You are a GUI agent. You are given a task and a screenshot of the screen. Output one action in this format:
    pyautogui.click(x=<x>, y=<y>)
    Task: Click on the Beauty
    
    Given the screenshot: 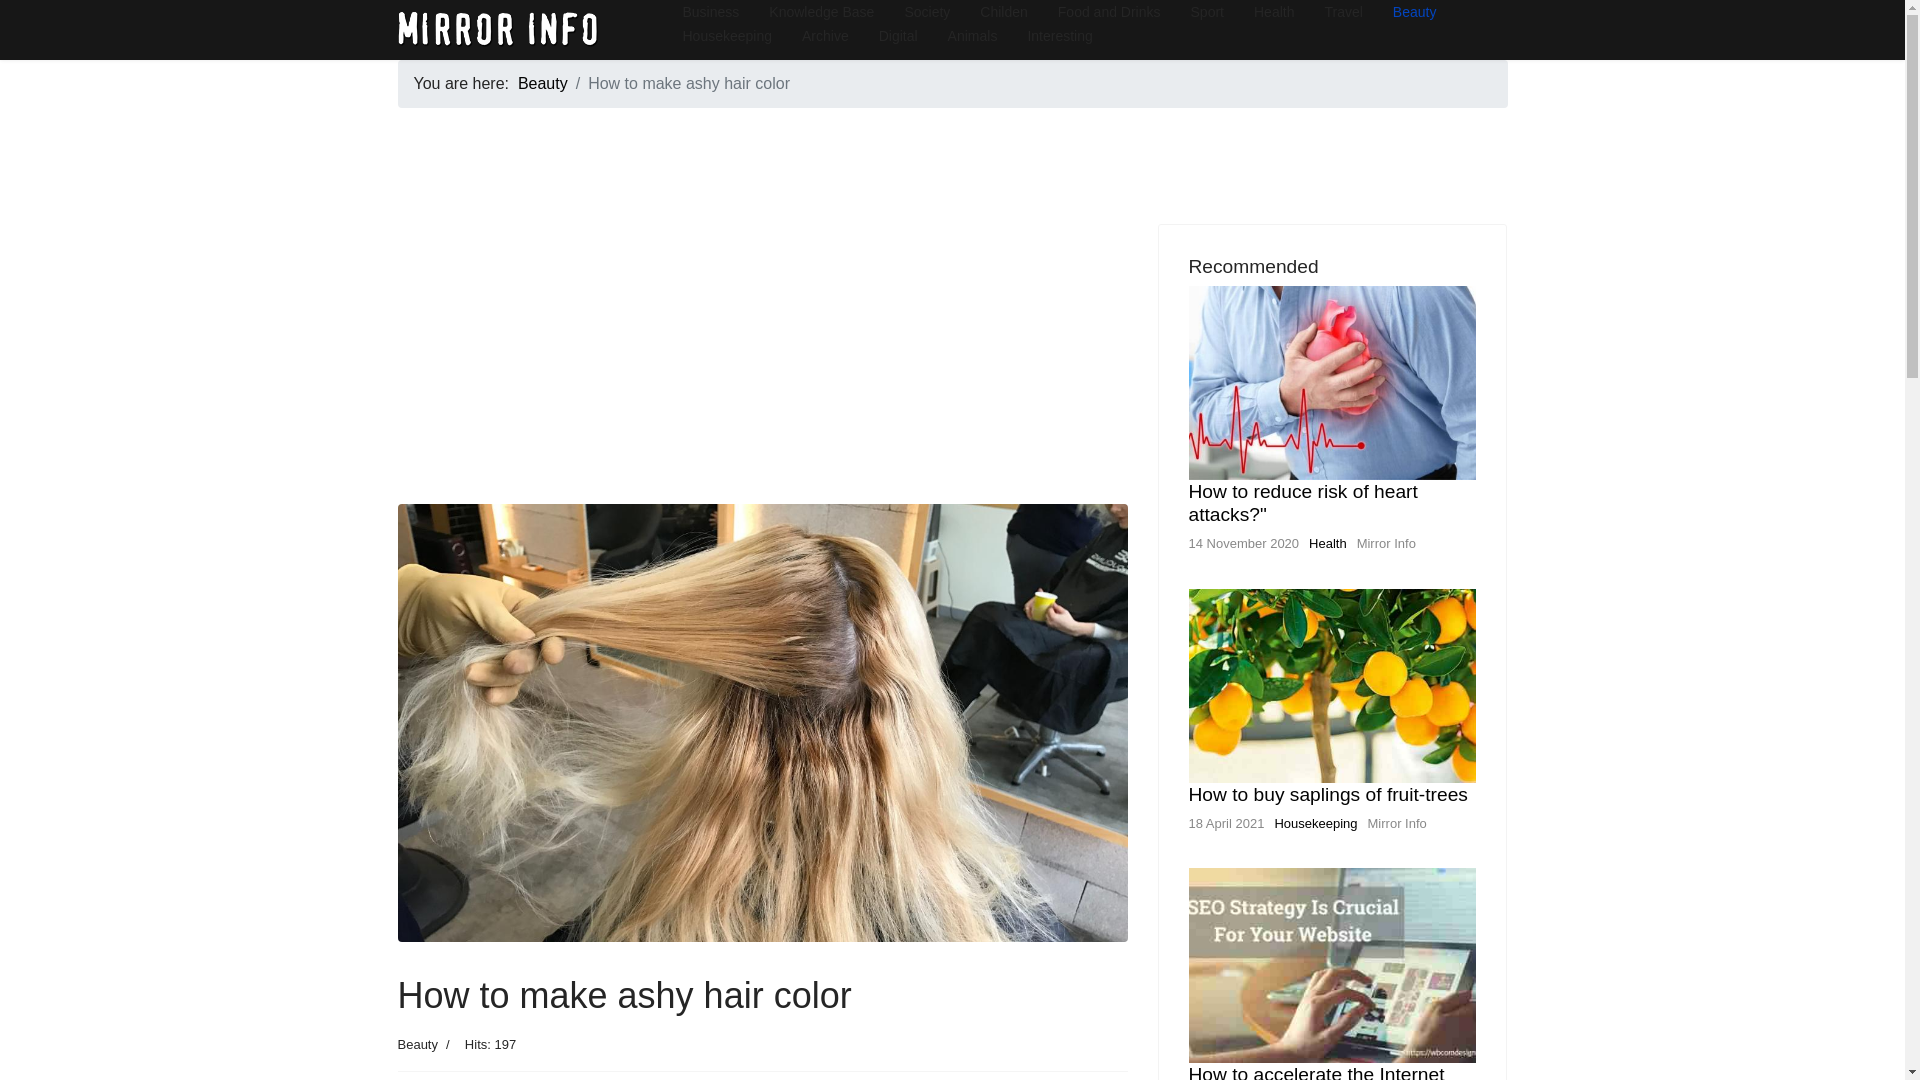 What is the action you would take?
    pyautogui.click(x=543, y=82)
    